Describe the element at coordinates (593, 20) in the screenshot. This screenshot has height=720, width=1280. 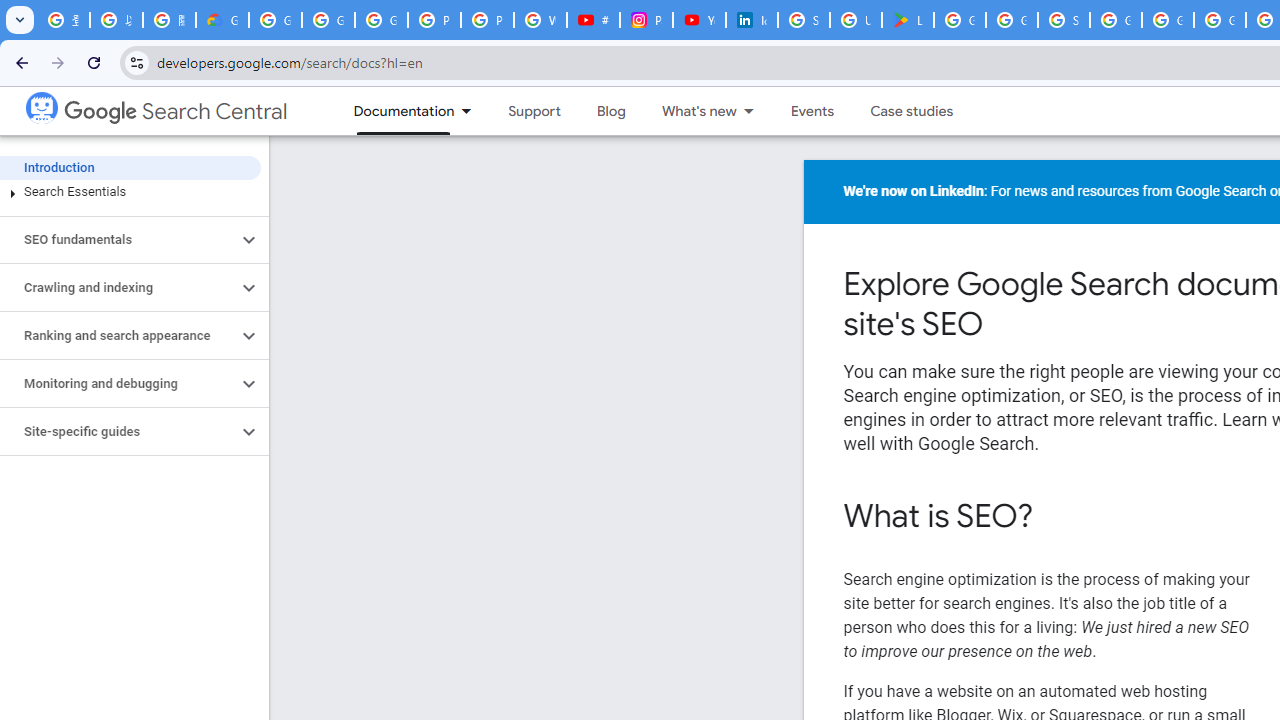
I see `#nbabasketballhighlights - YouTube` at that location.